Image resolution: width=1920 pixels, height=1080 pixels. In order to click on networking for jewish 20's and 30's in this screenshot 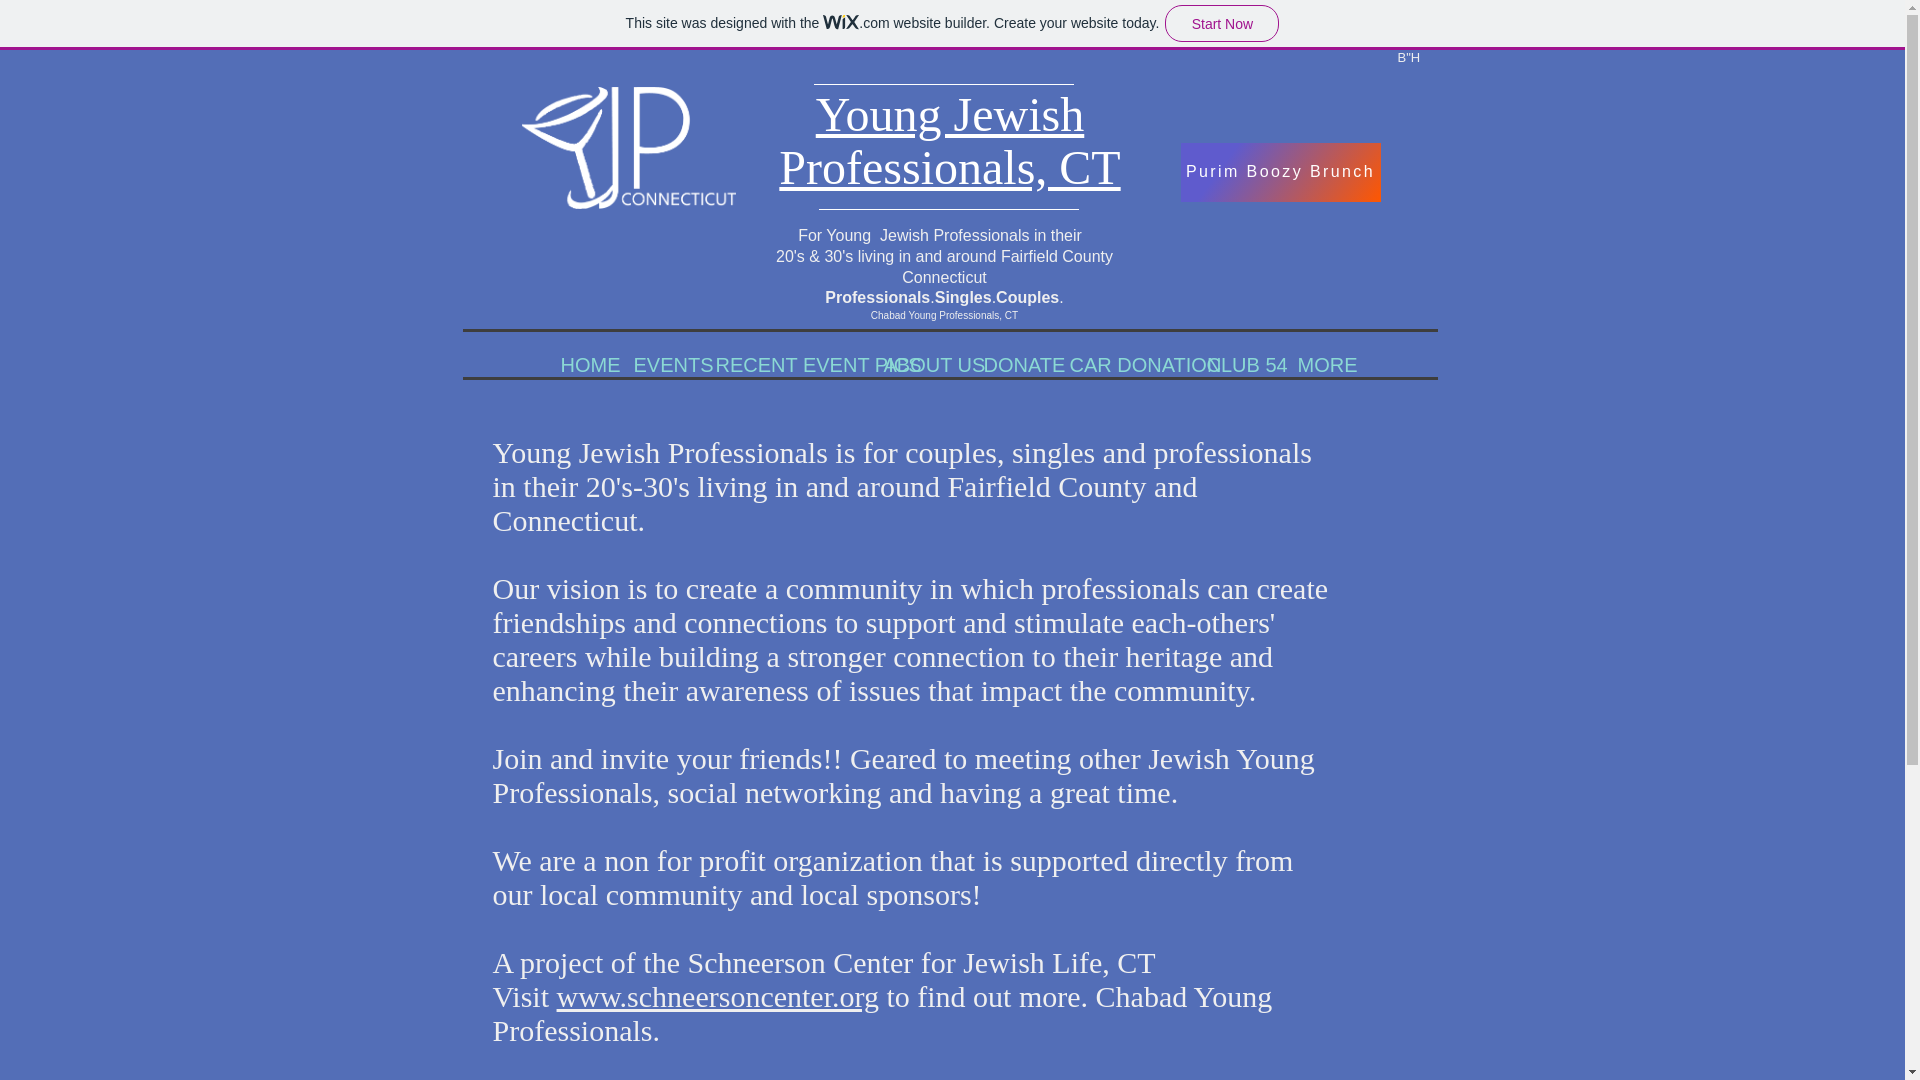, I will do `click(628, 148)`.